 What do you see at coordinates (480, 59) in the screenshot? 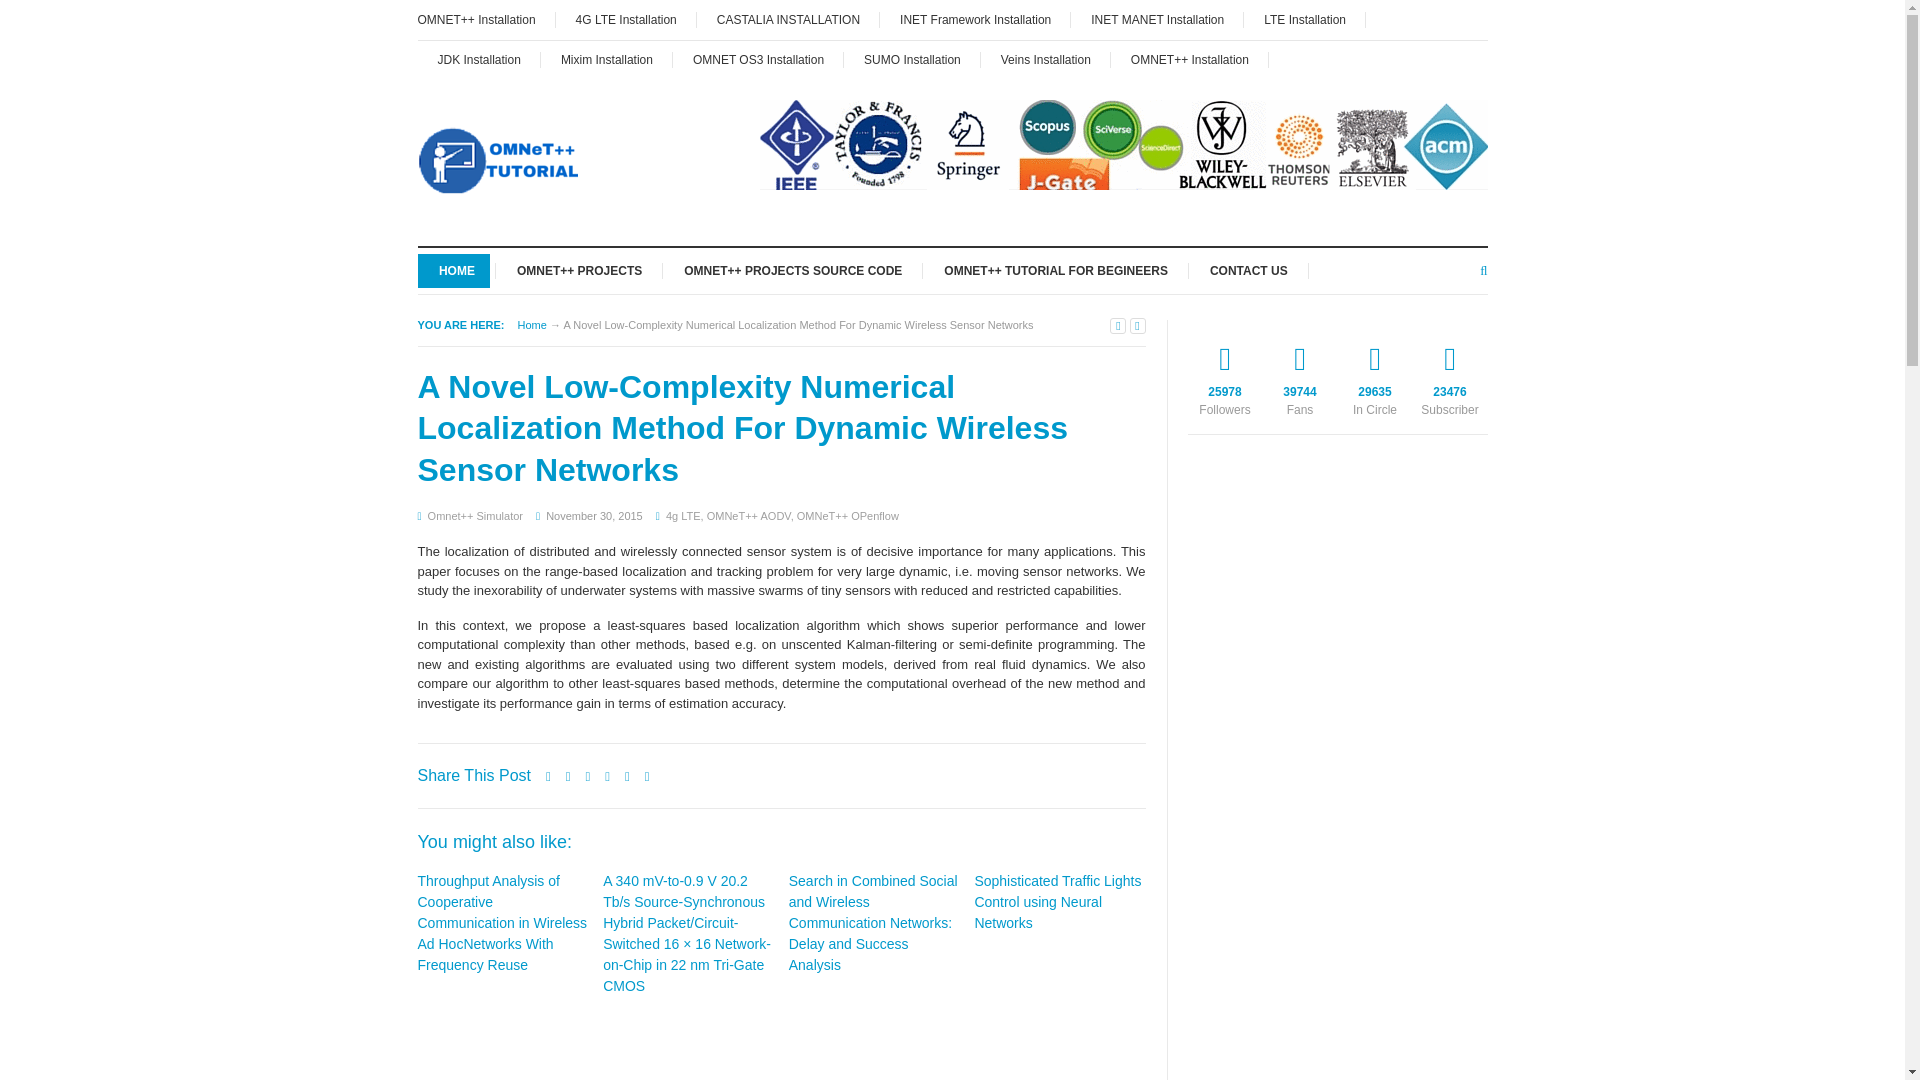
I see `JDK Installation` at bounding box center [480, 59].